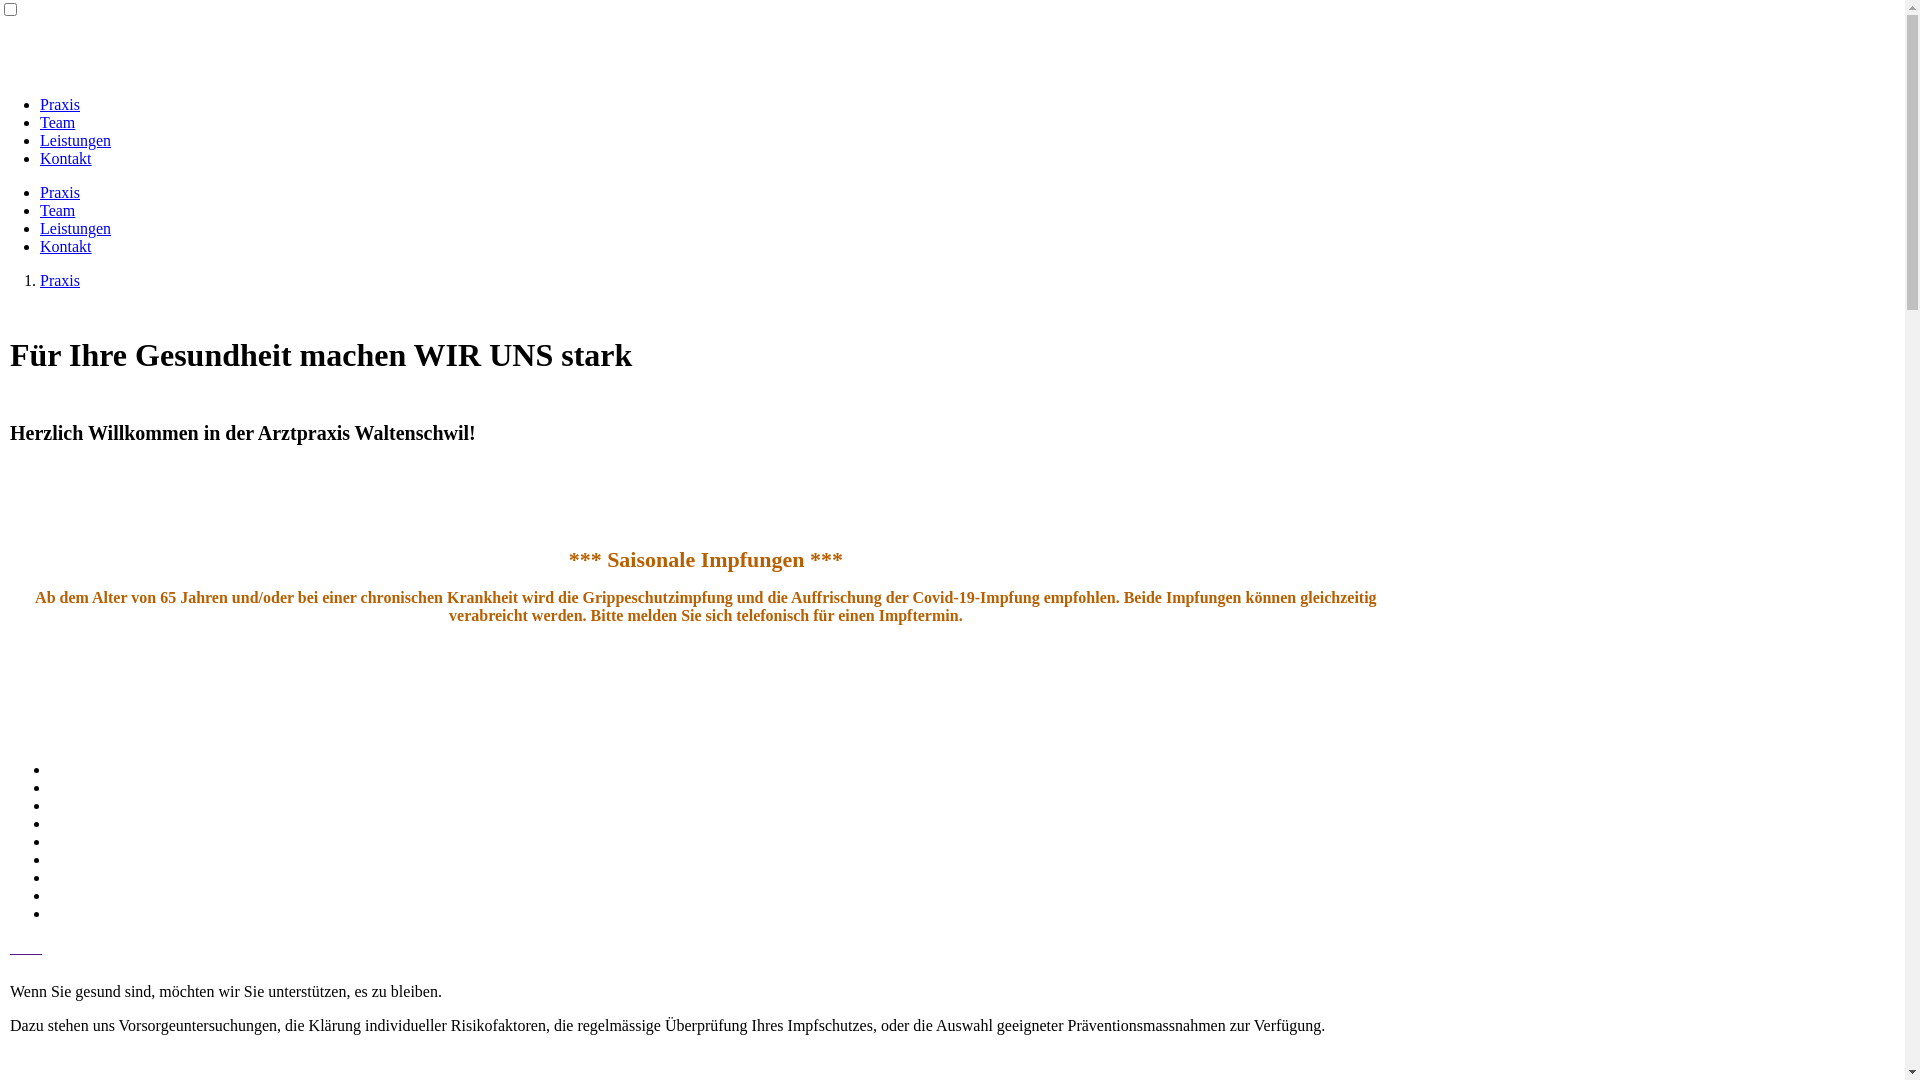 Image resolution: width=1920 pixels, height=1080 pixels. Describe the element at coordinates (66, 158) in the screenshot. I see `Kontakt` at that location.